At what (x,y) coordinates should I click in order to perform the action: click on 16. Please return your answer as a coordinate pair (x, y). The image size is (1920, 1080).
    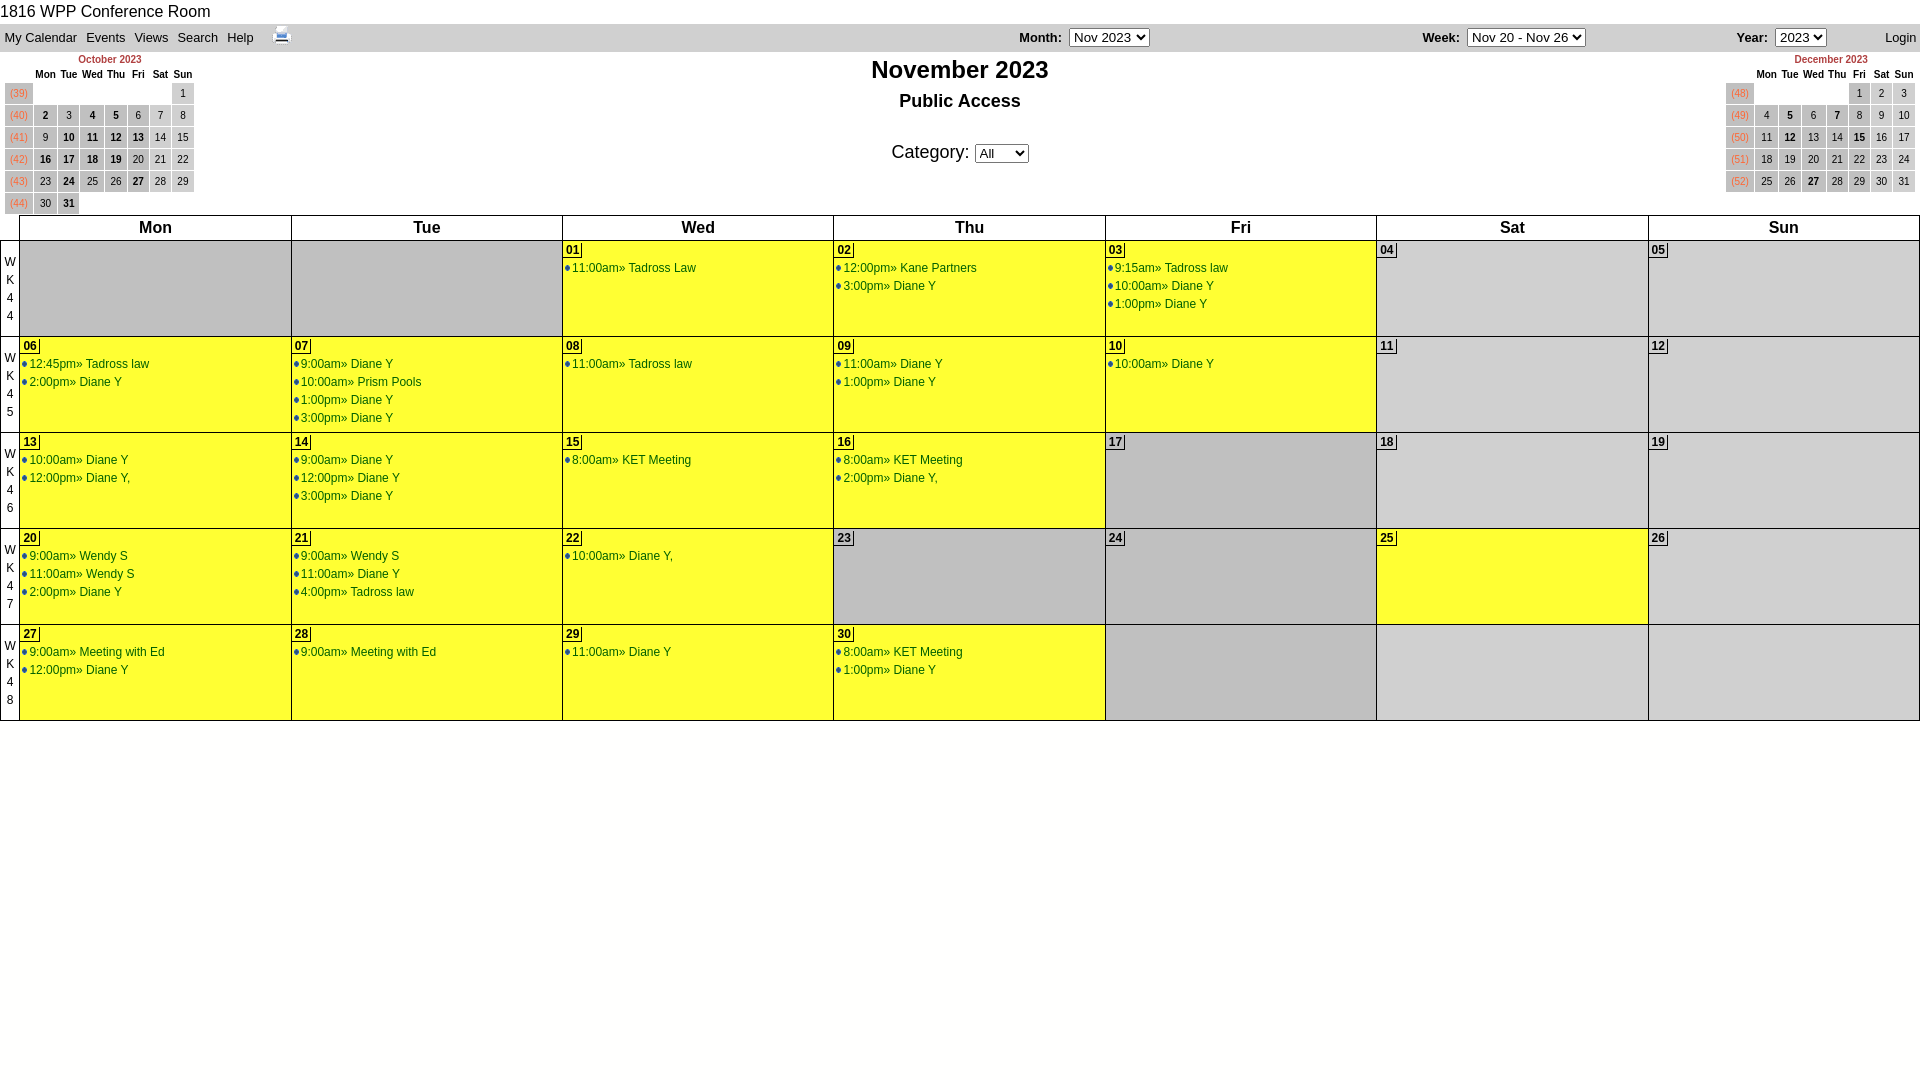
    Looking at the image, I should click on (1882, 138).